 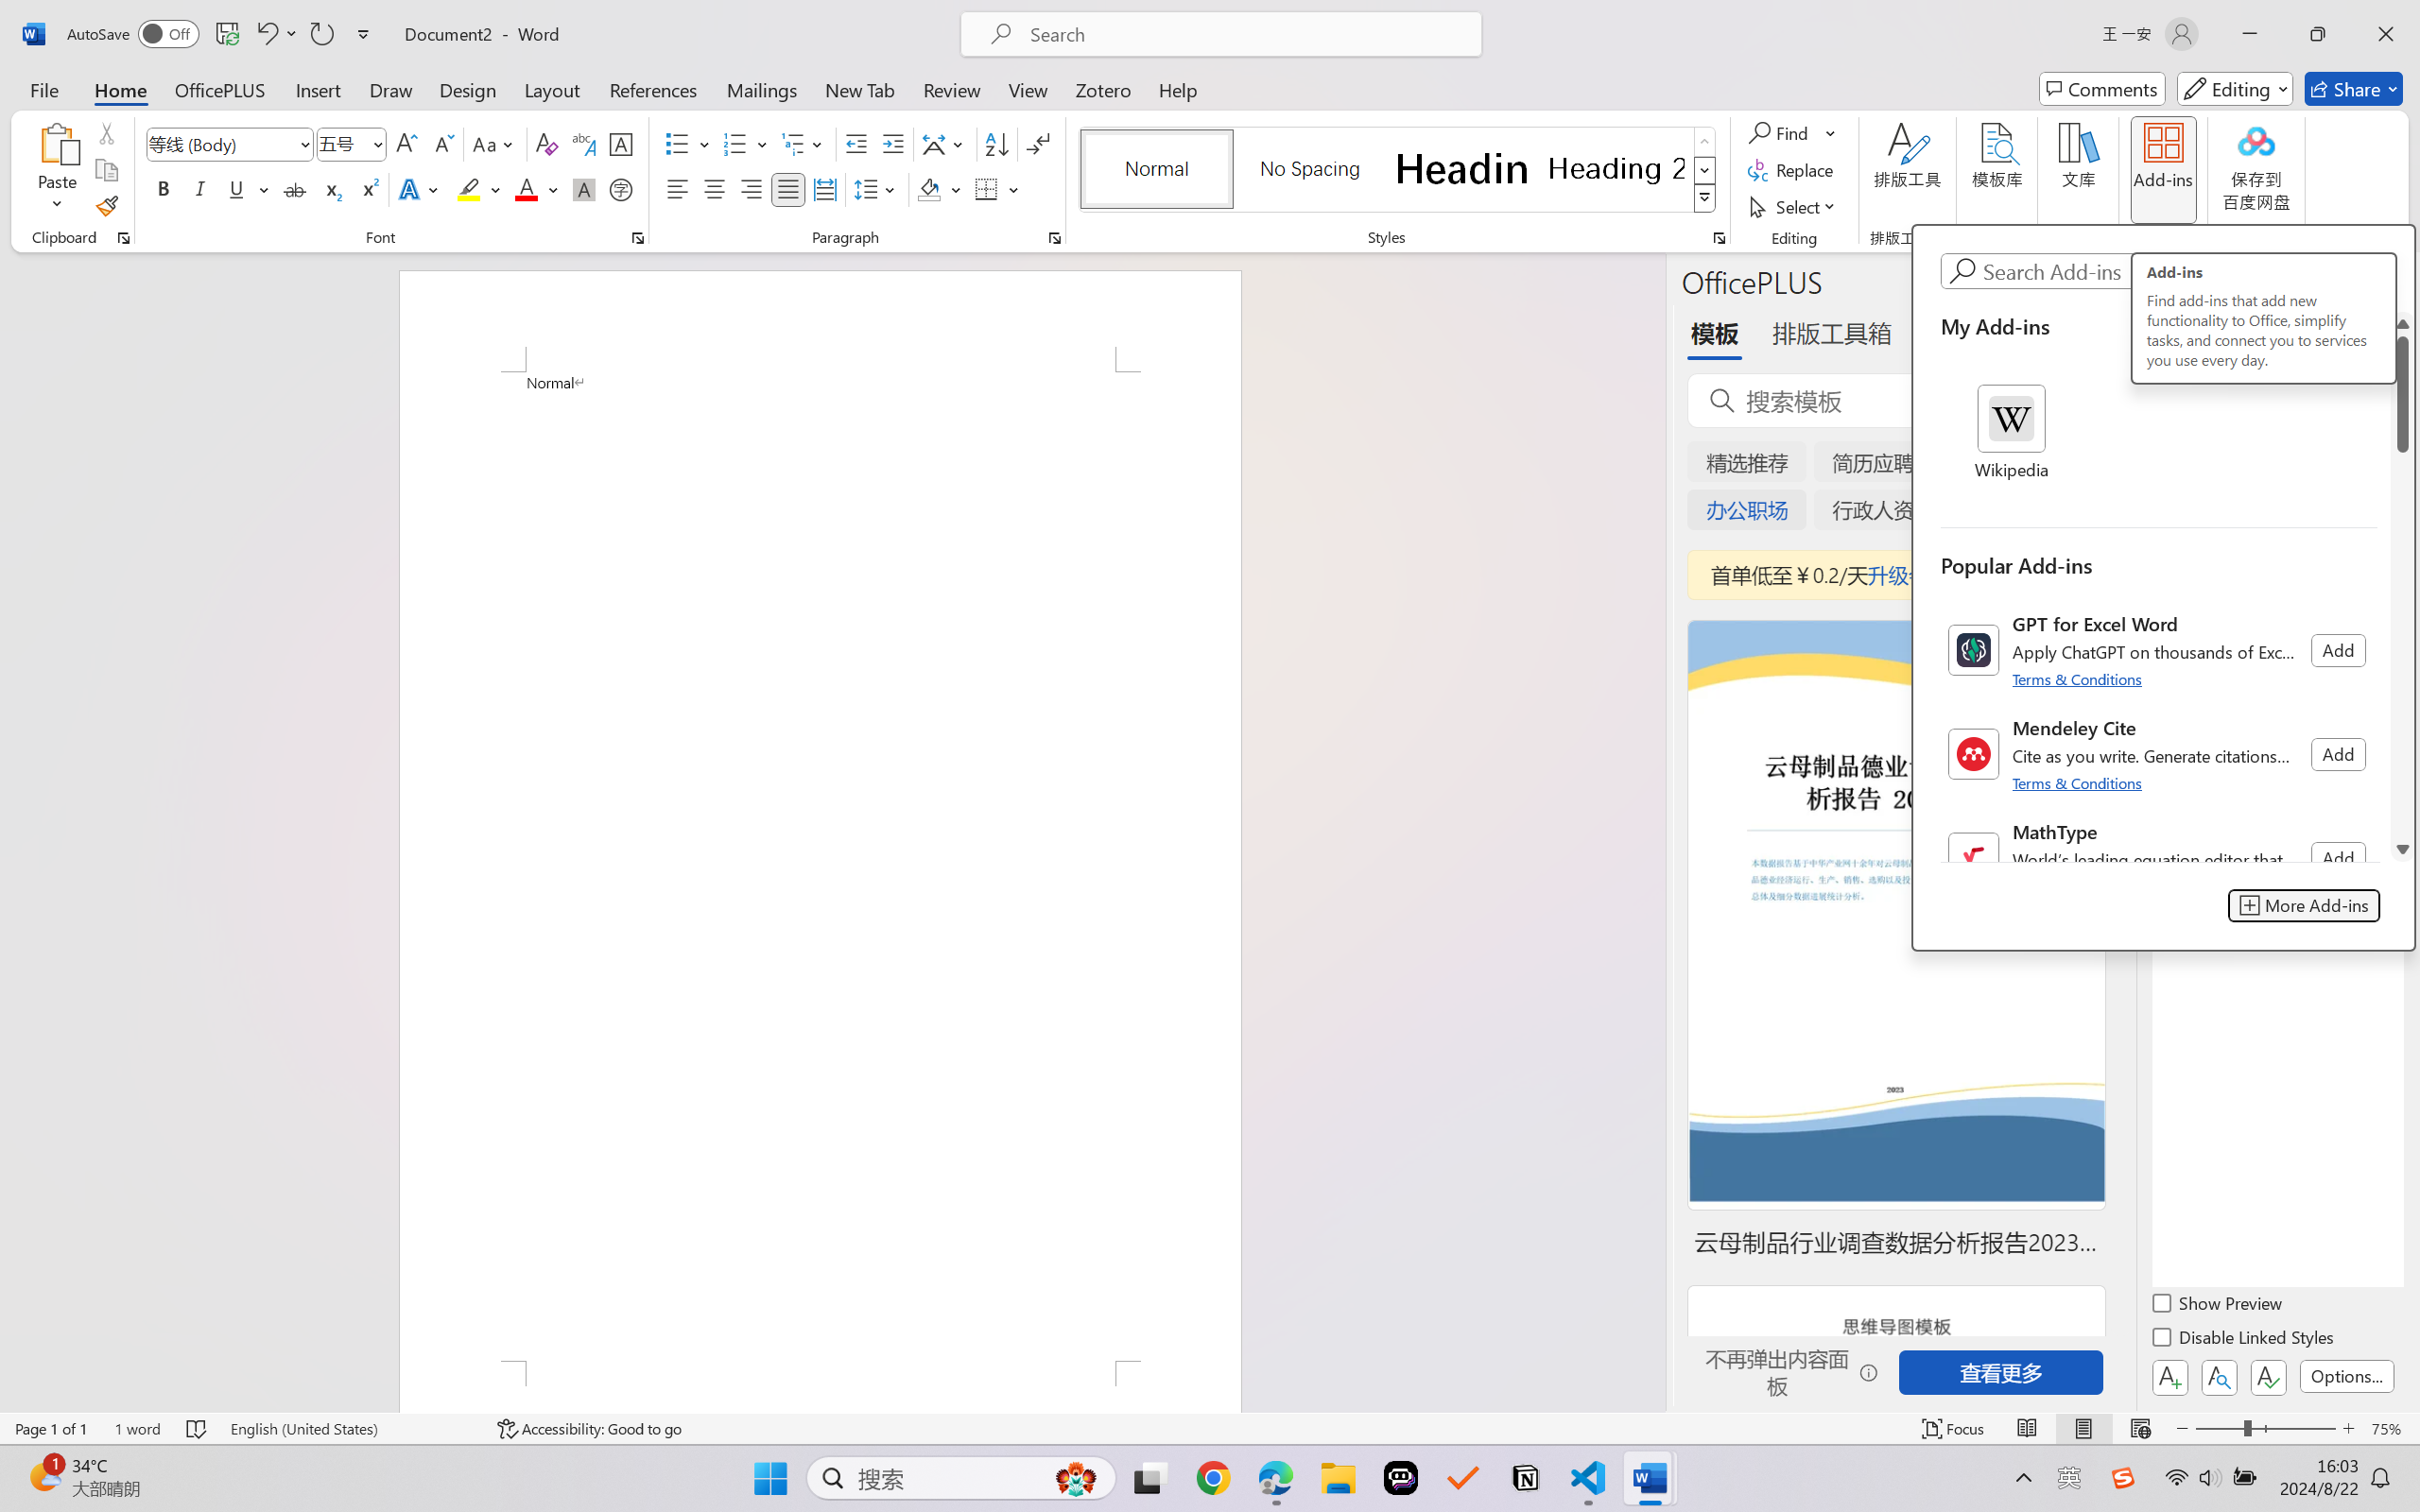 I want to click on Minimize, so click(x=2250, y=34).